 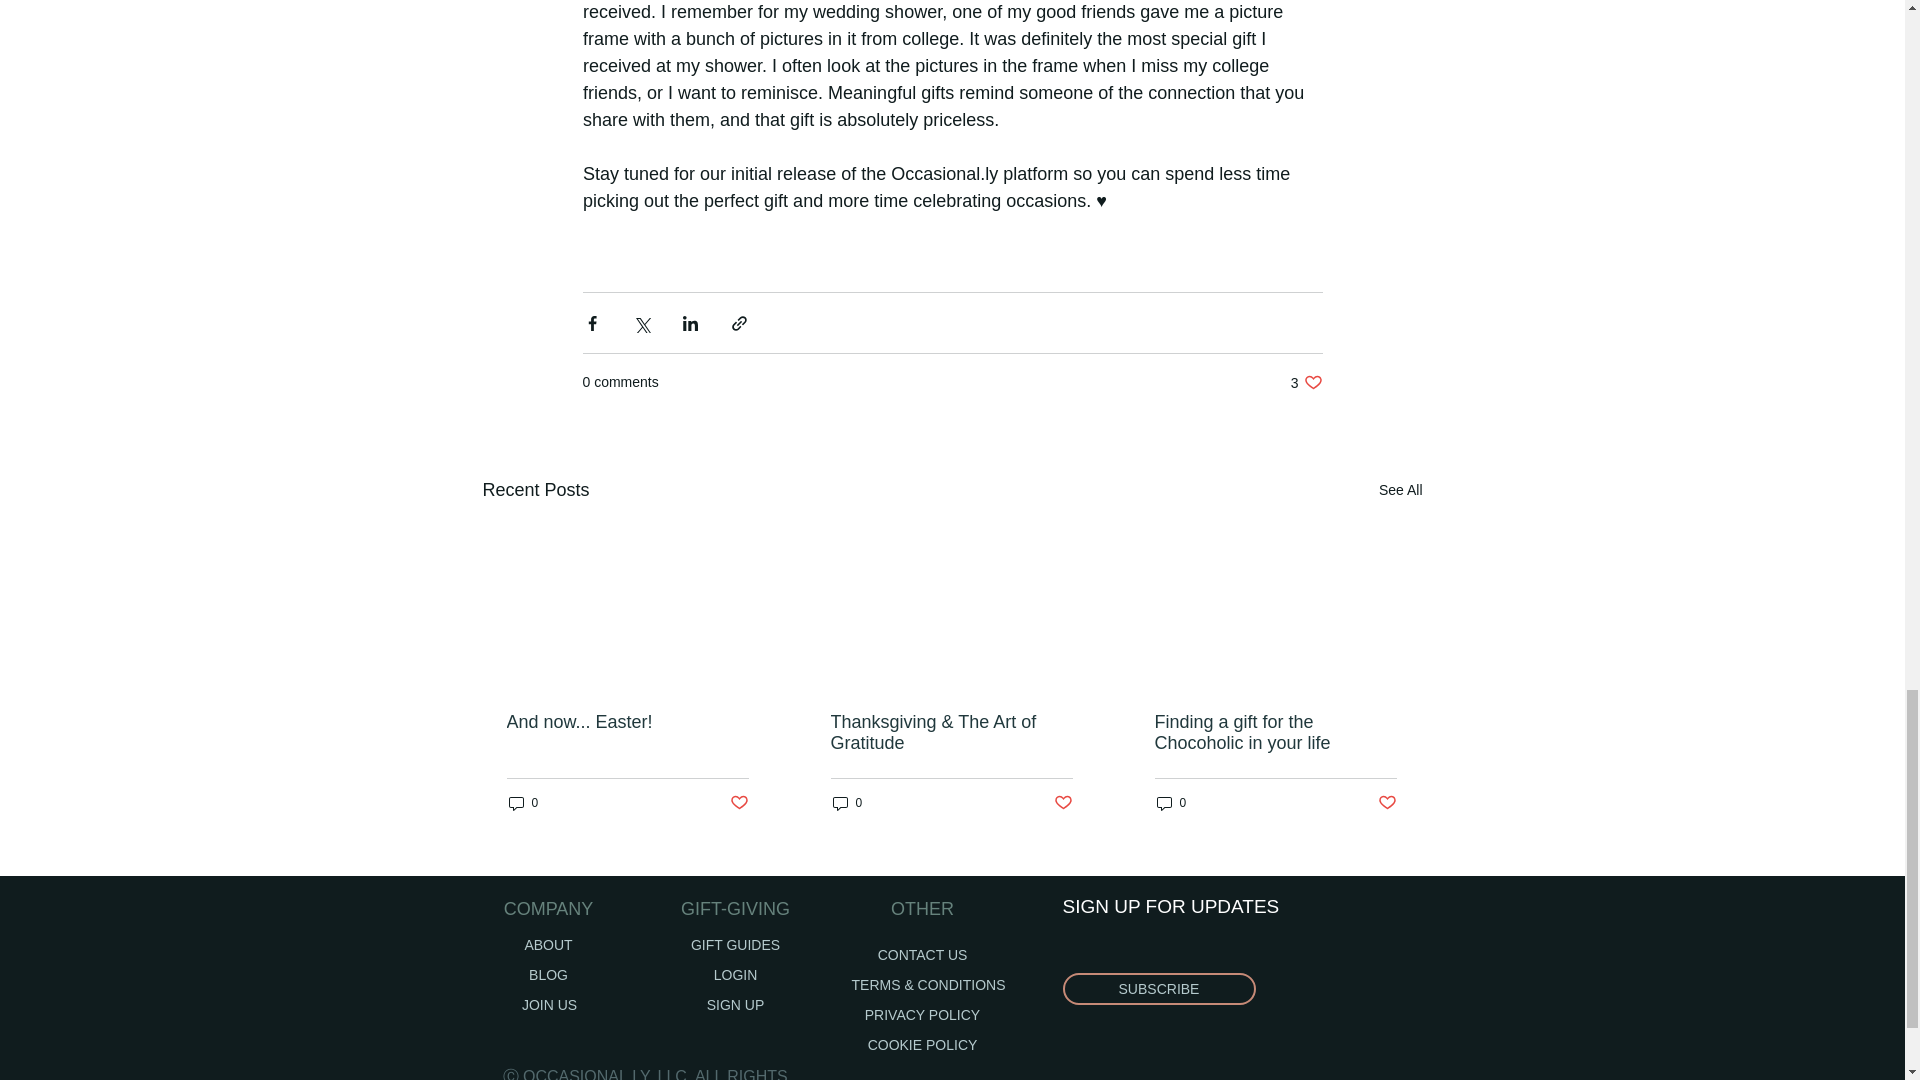 What do you see at coordinates (1388, 803) in the screenshot?
I see `CONTACT US` at bounding box center [1388, 803].